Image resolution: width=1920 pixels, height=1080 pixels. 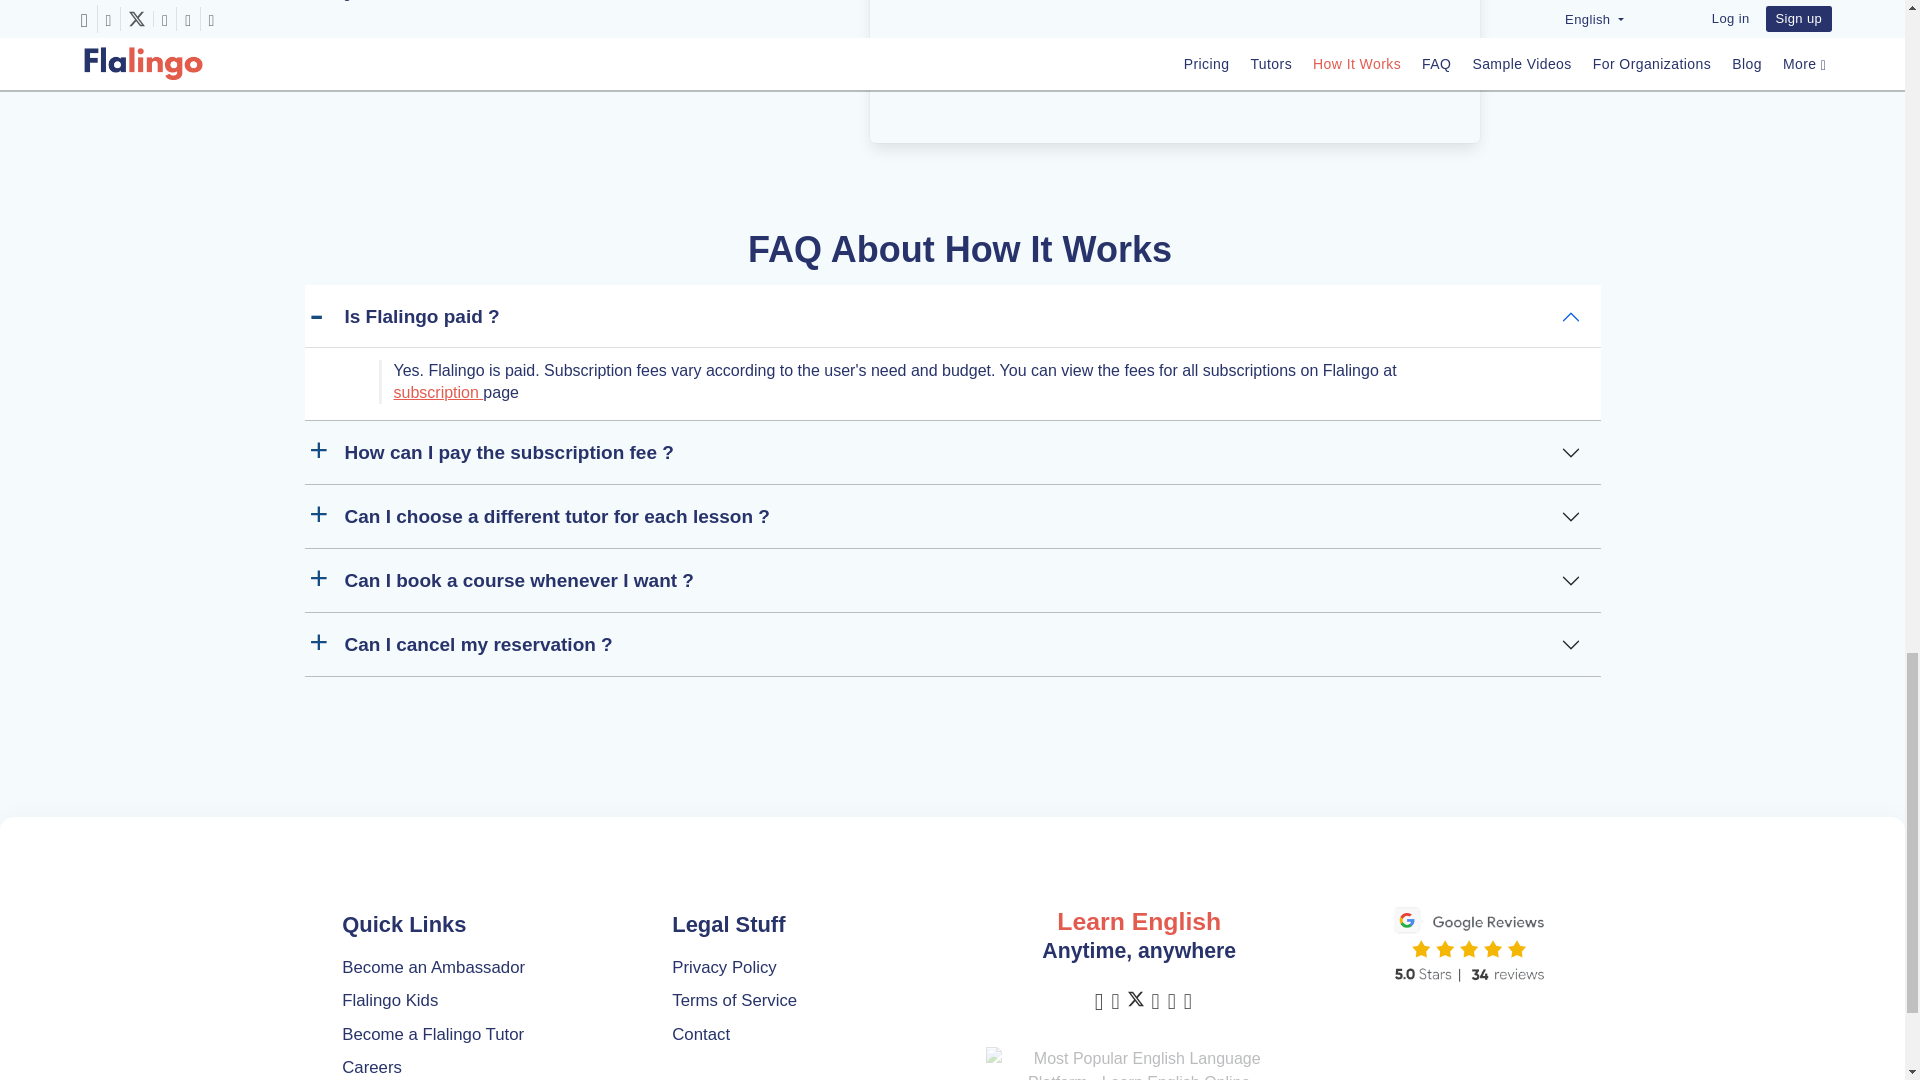 What do you see at coordinates (432, 967) in the screenshot?
I see `Become an Ambassador` at bounding box center [432, 967].